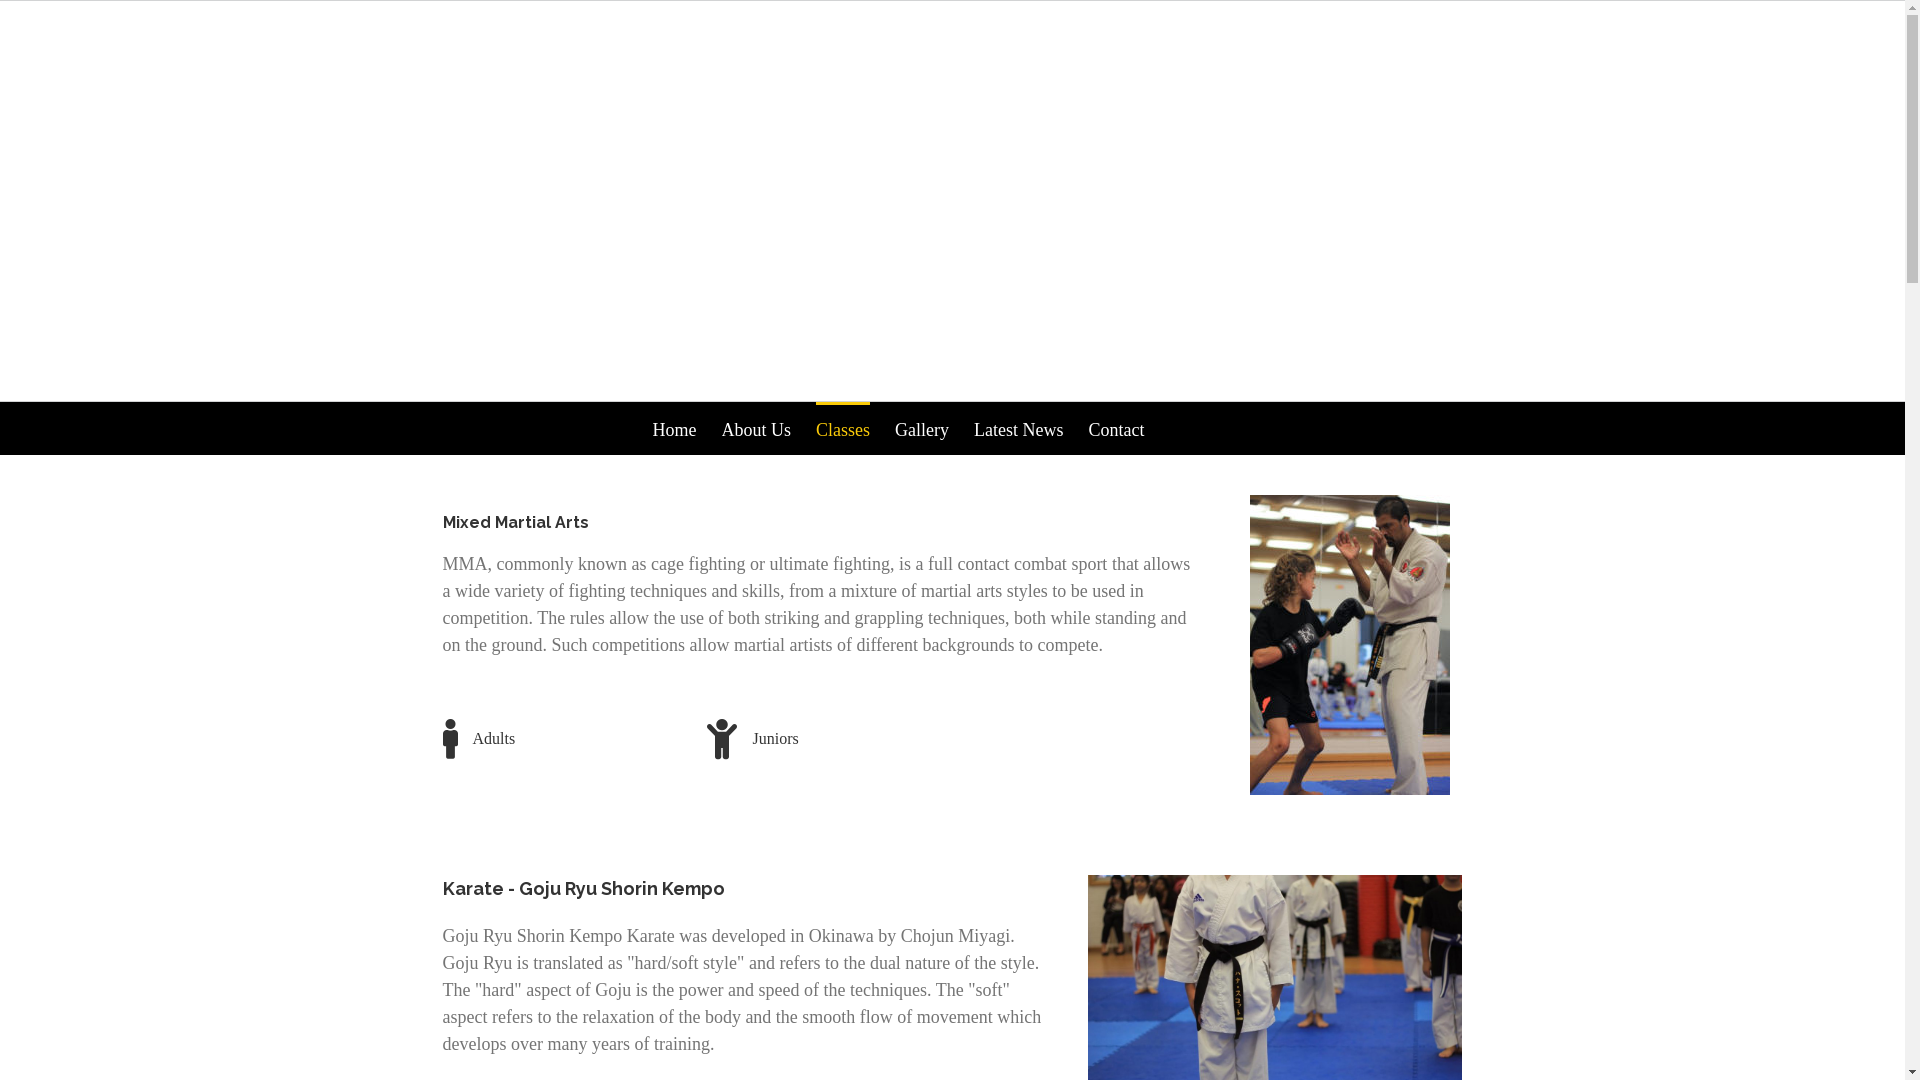  What do you see at coordinates (922, 428) in the screenshot?
I see `Gallery` at bounding box center [922, 428].